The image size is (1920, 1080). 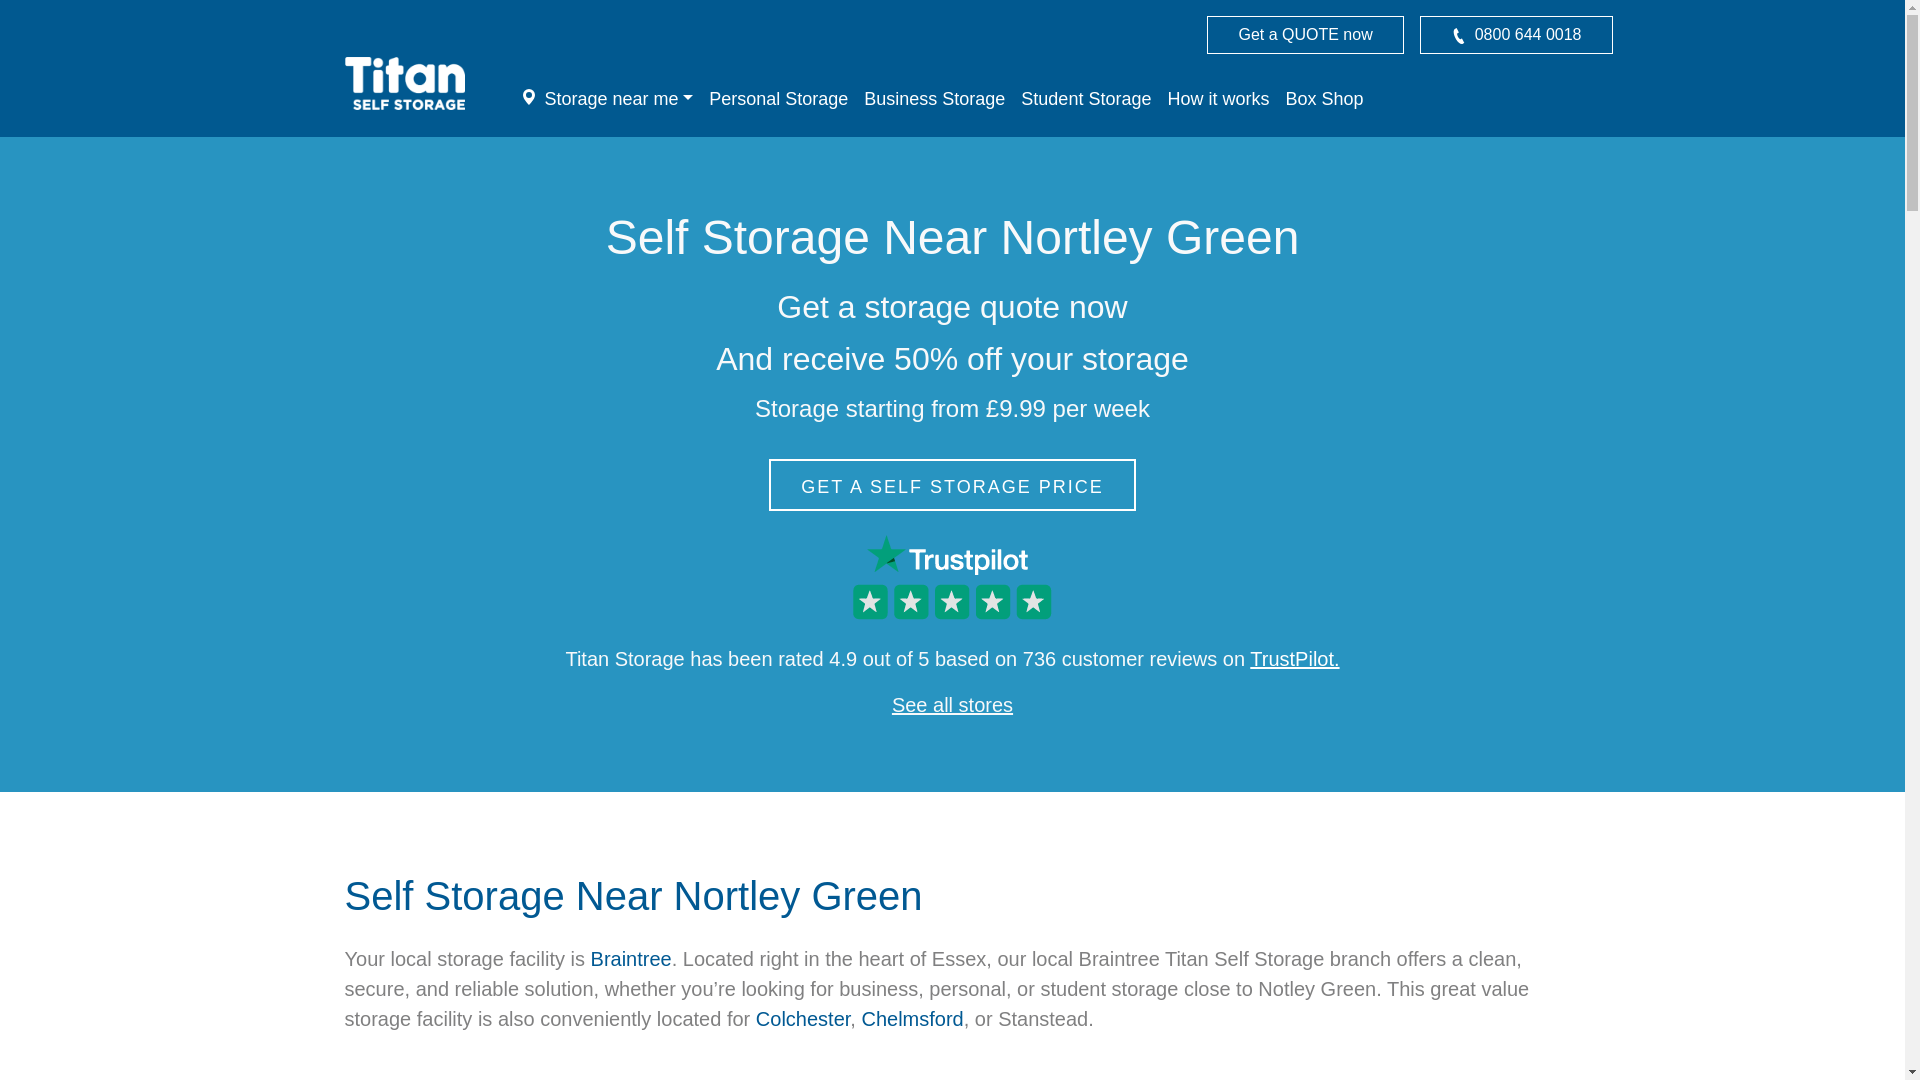 What do you see at coordinates (952, 705) in the screenshot?
I see `See all stores` at bounding box center [952, 705].